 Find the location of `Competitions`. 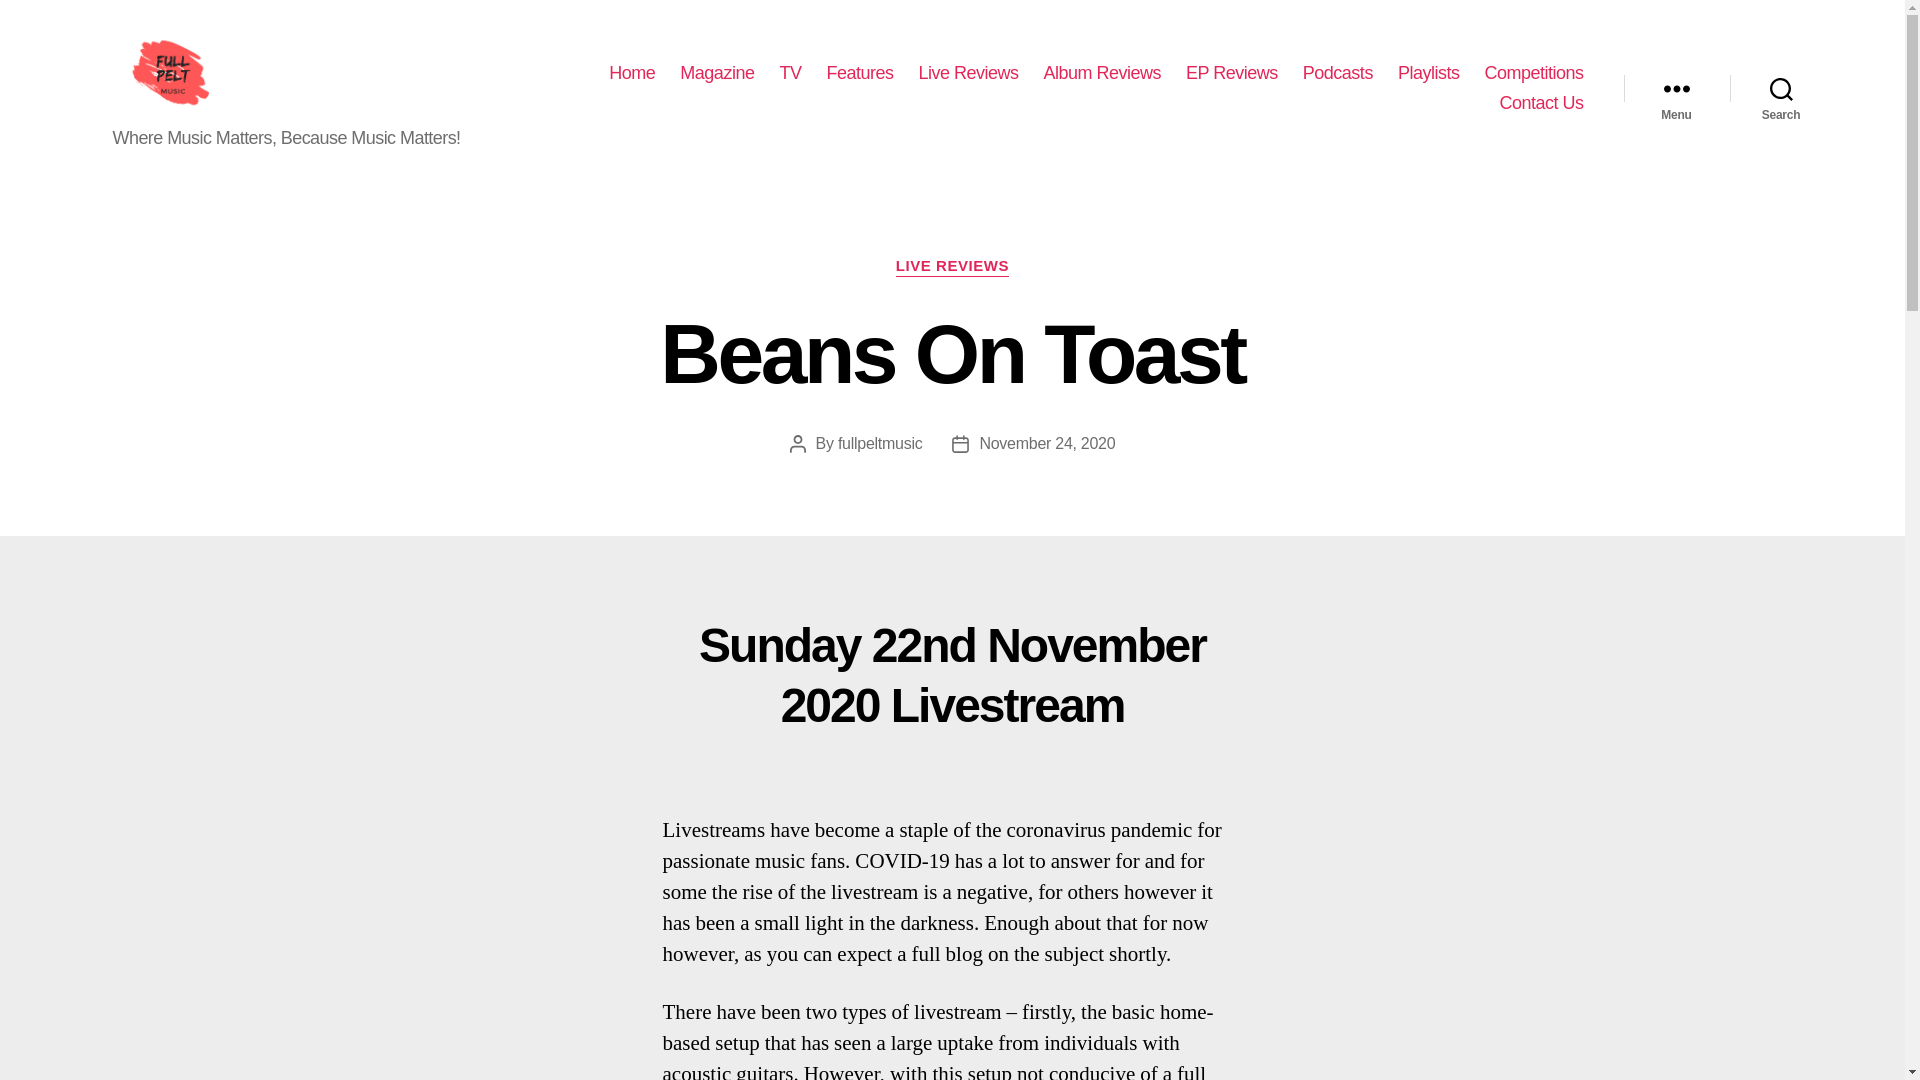

Competitions is located at coordinates (1533, 74).